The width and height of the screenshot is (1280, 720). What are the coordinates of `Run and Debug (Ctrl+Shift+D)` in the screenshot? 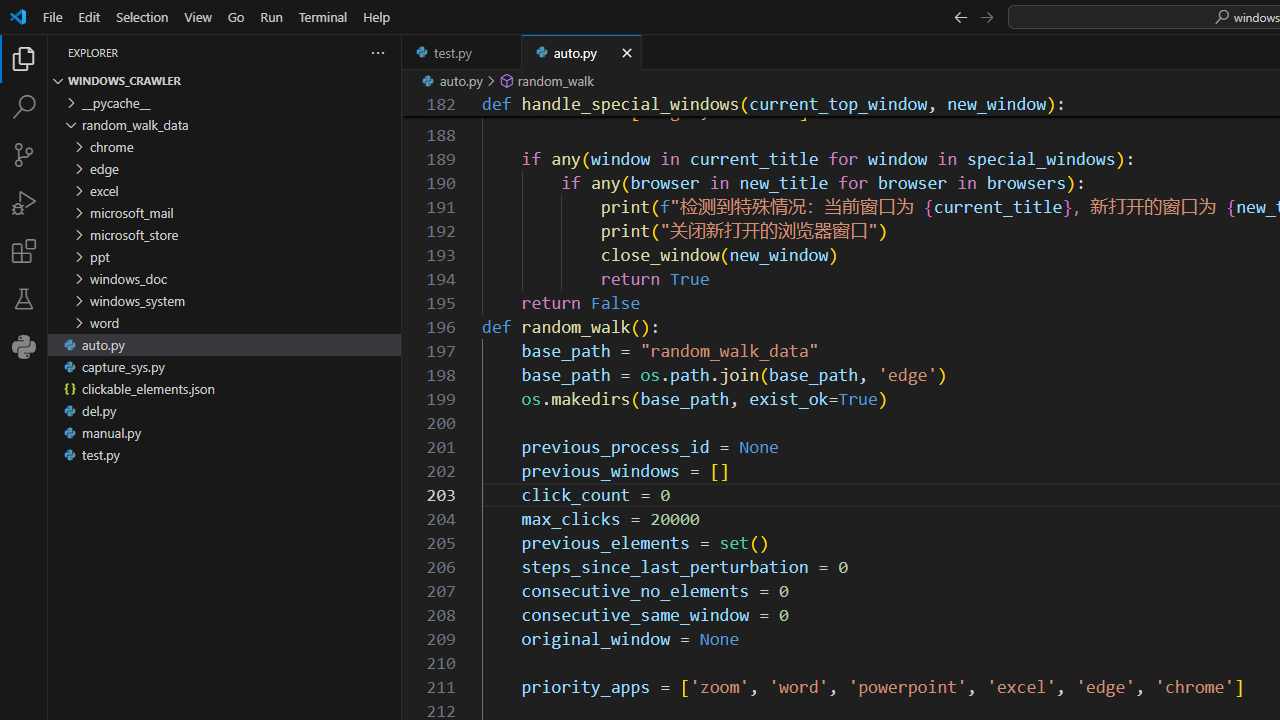 It's located at (24, 202).